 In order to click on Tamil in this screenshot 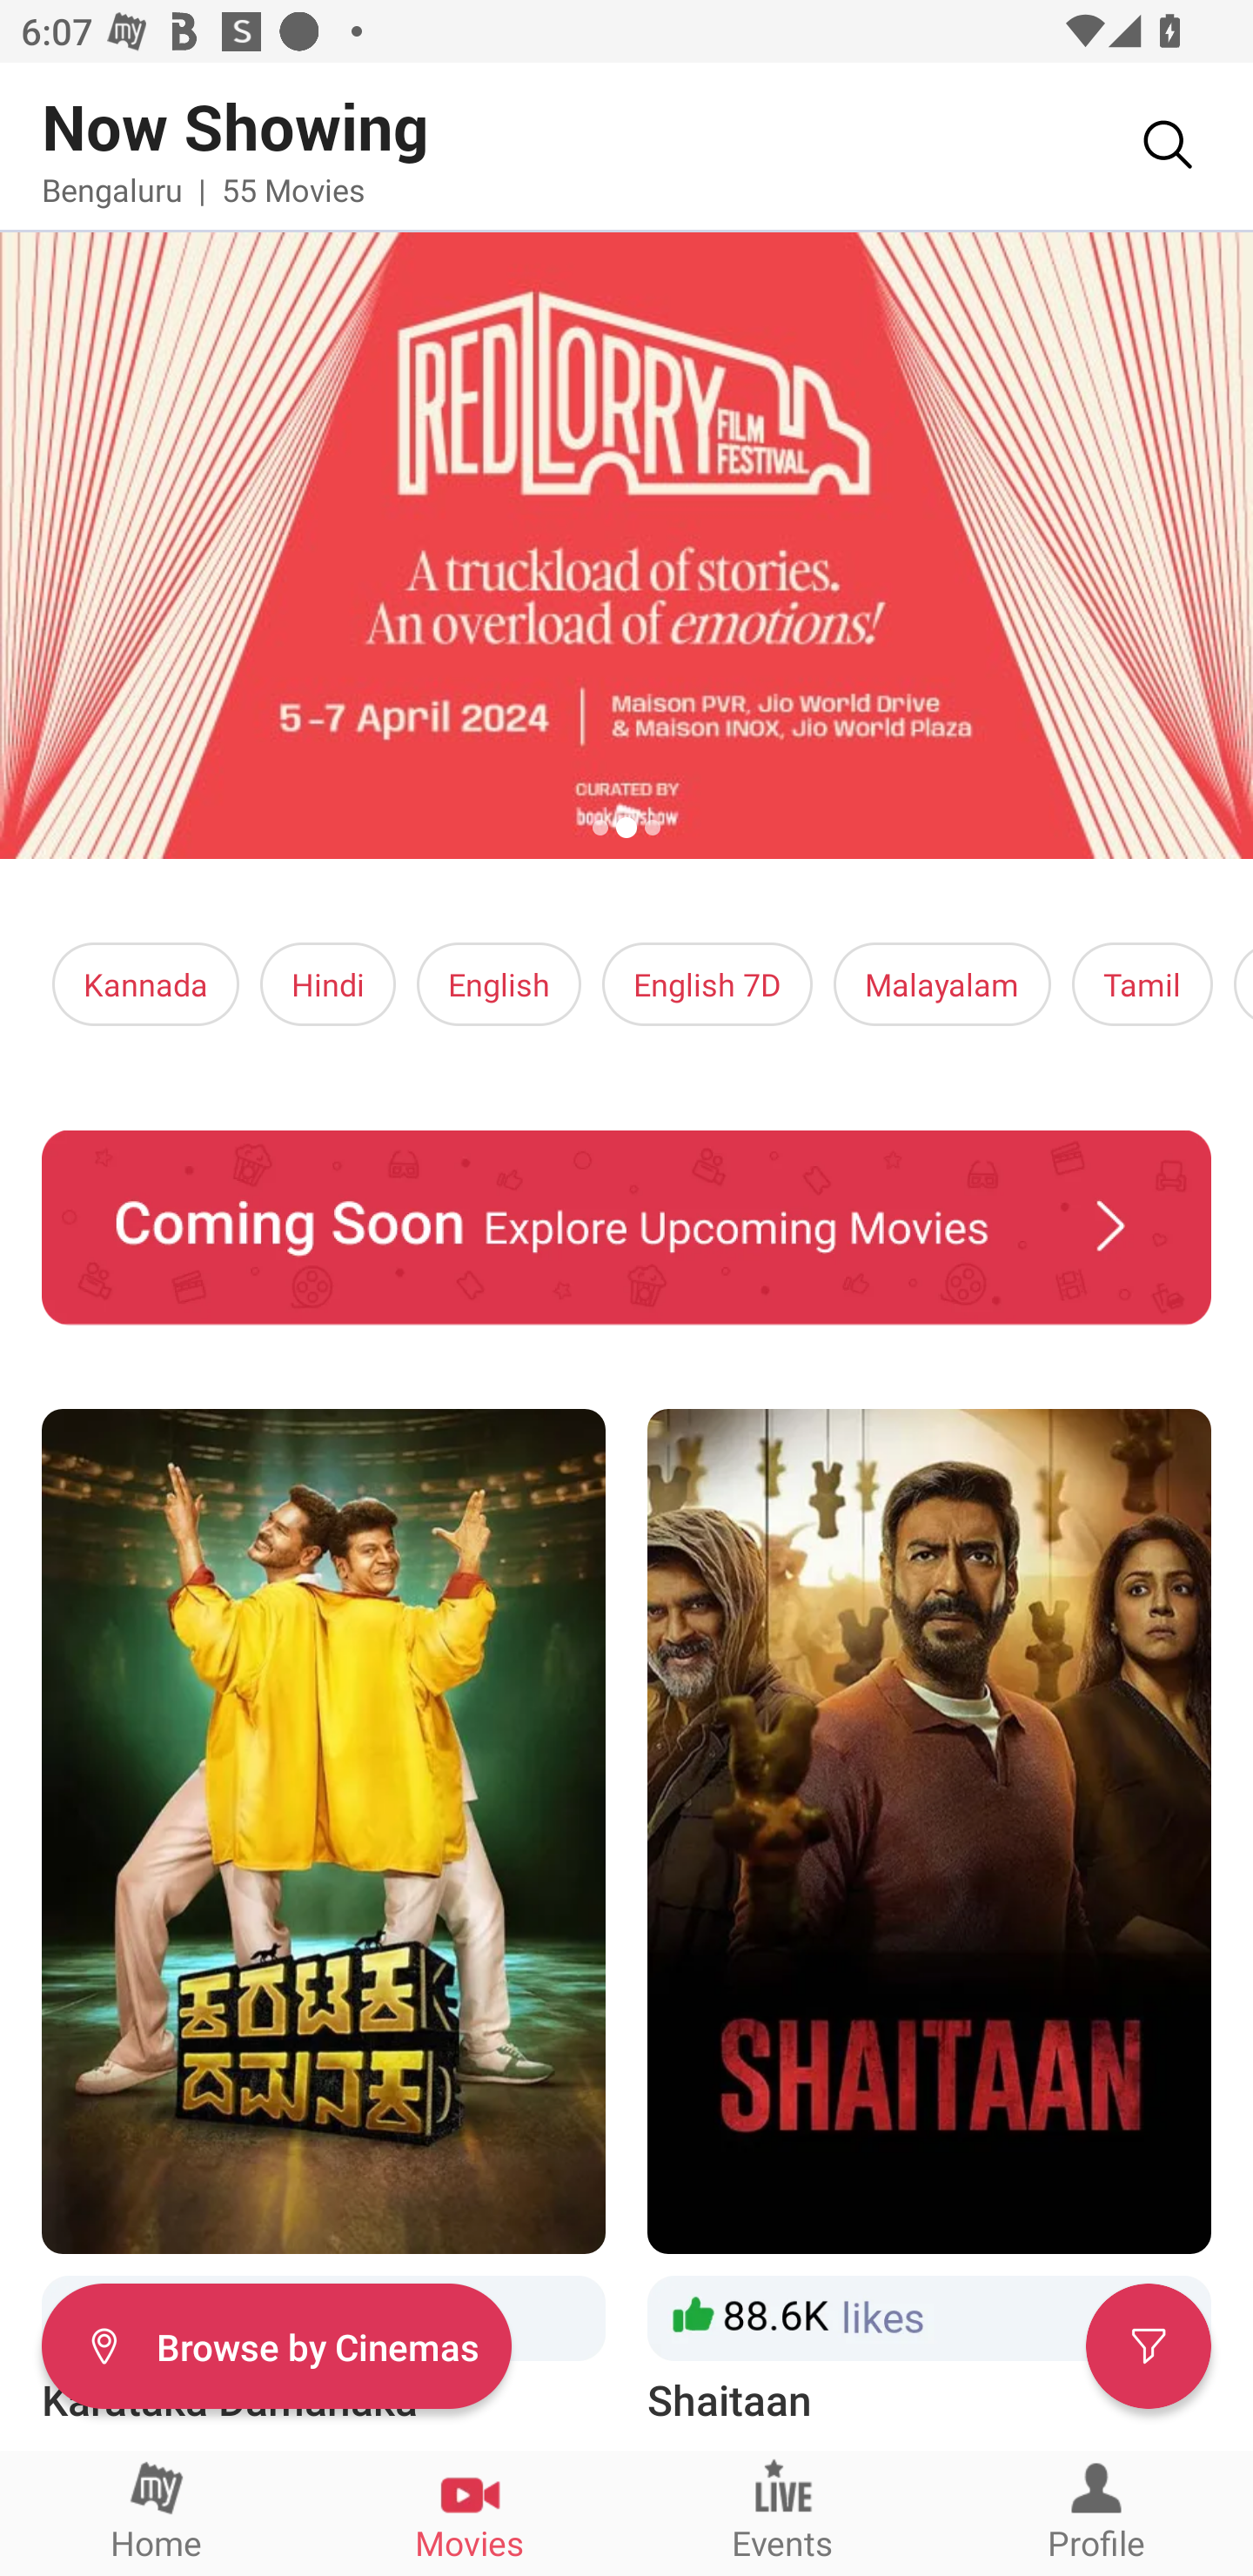, I will do `click(1142, 983)`.